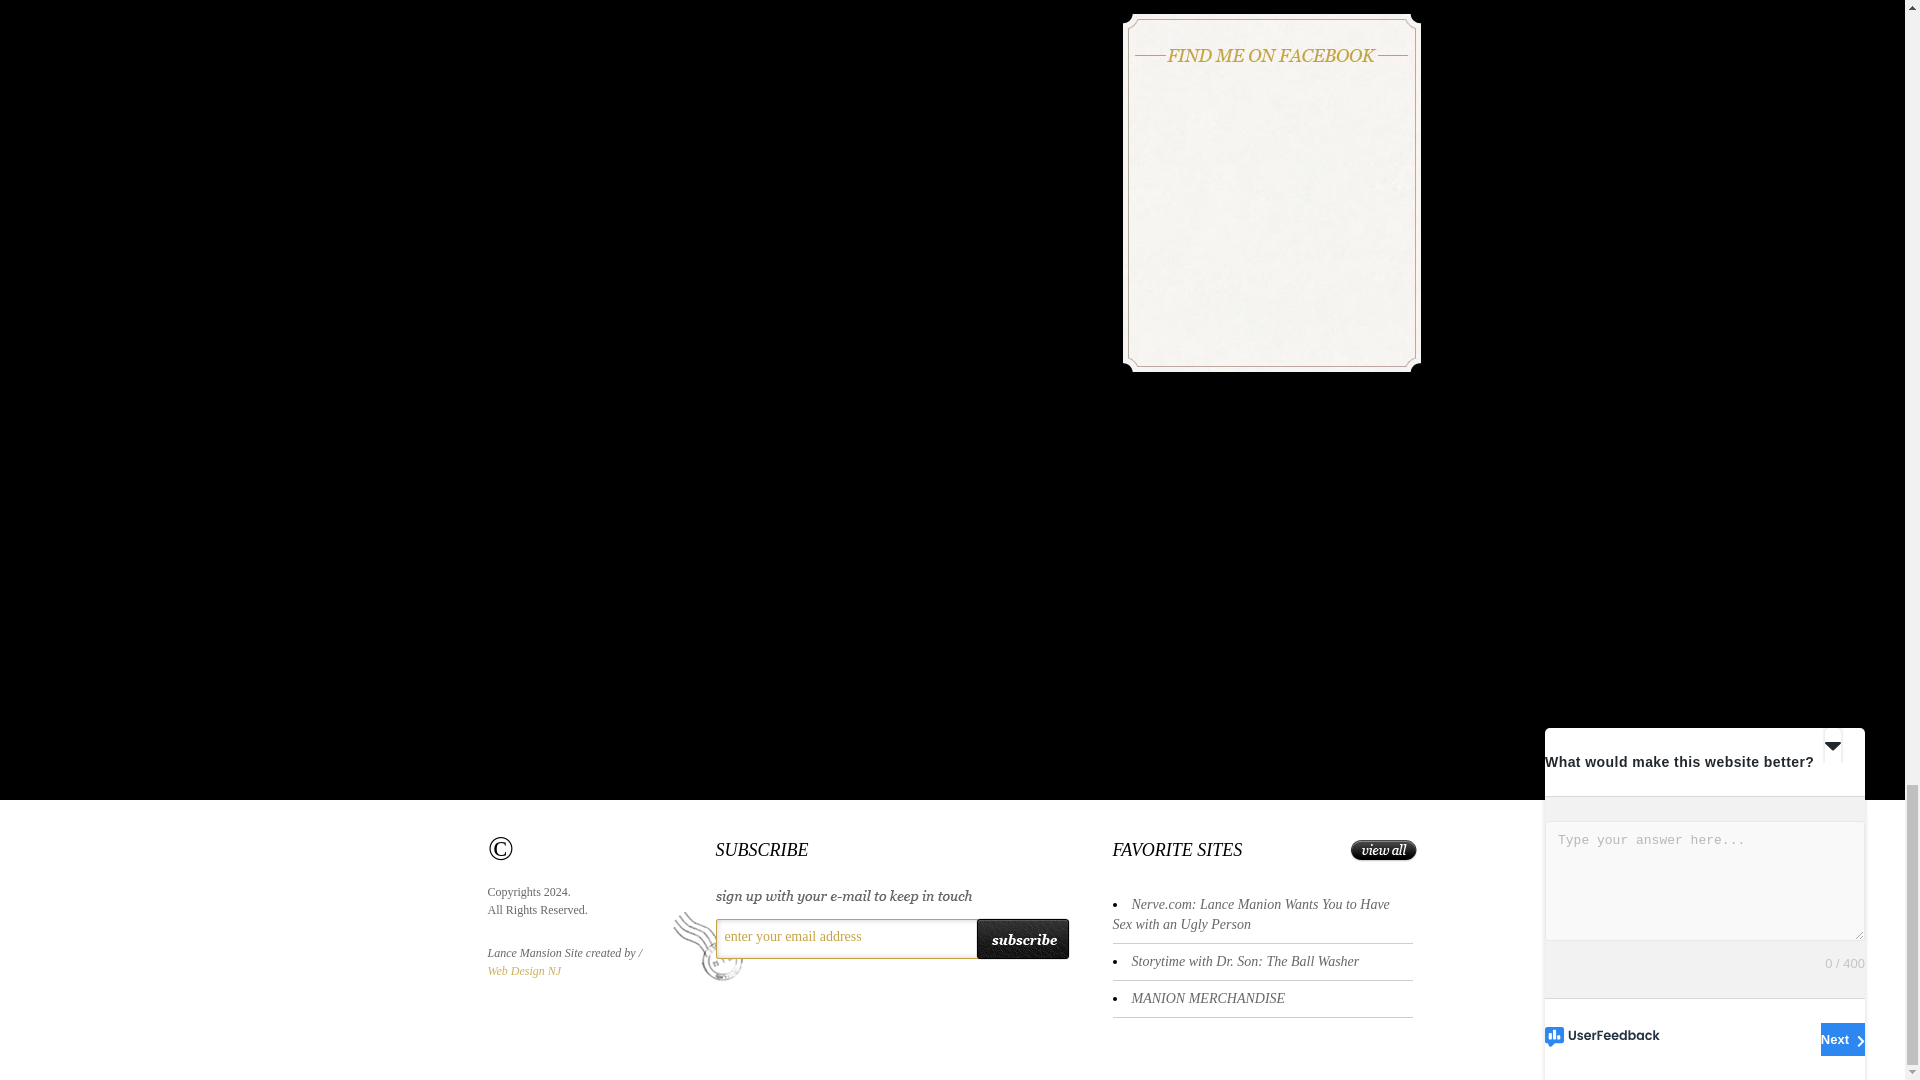 The width and height of the screenshot is (1920, 1080). I want to click on very funny article, so click(1250, 914).